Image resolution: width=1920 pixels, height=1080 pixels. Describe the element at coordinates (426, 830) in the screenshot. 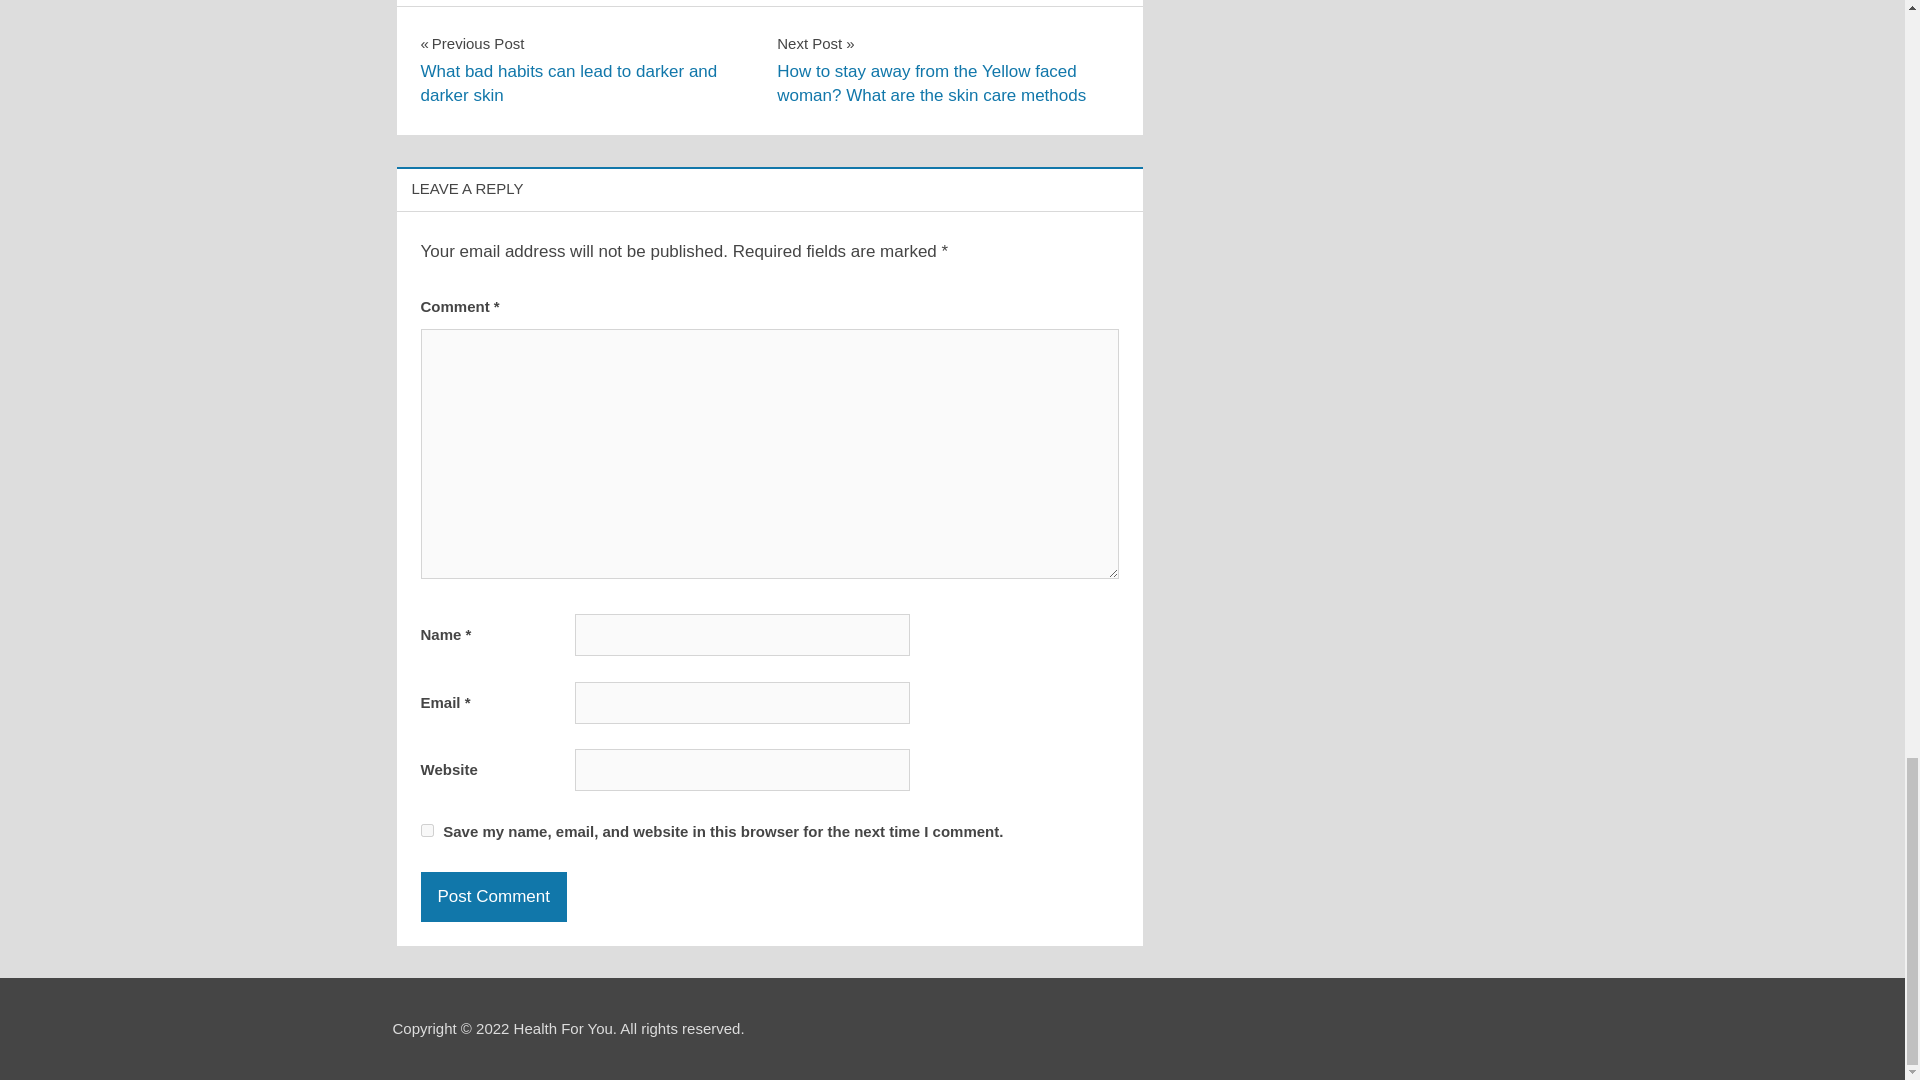

I see `yes` at that location.